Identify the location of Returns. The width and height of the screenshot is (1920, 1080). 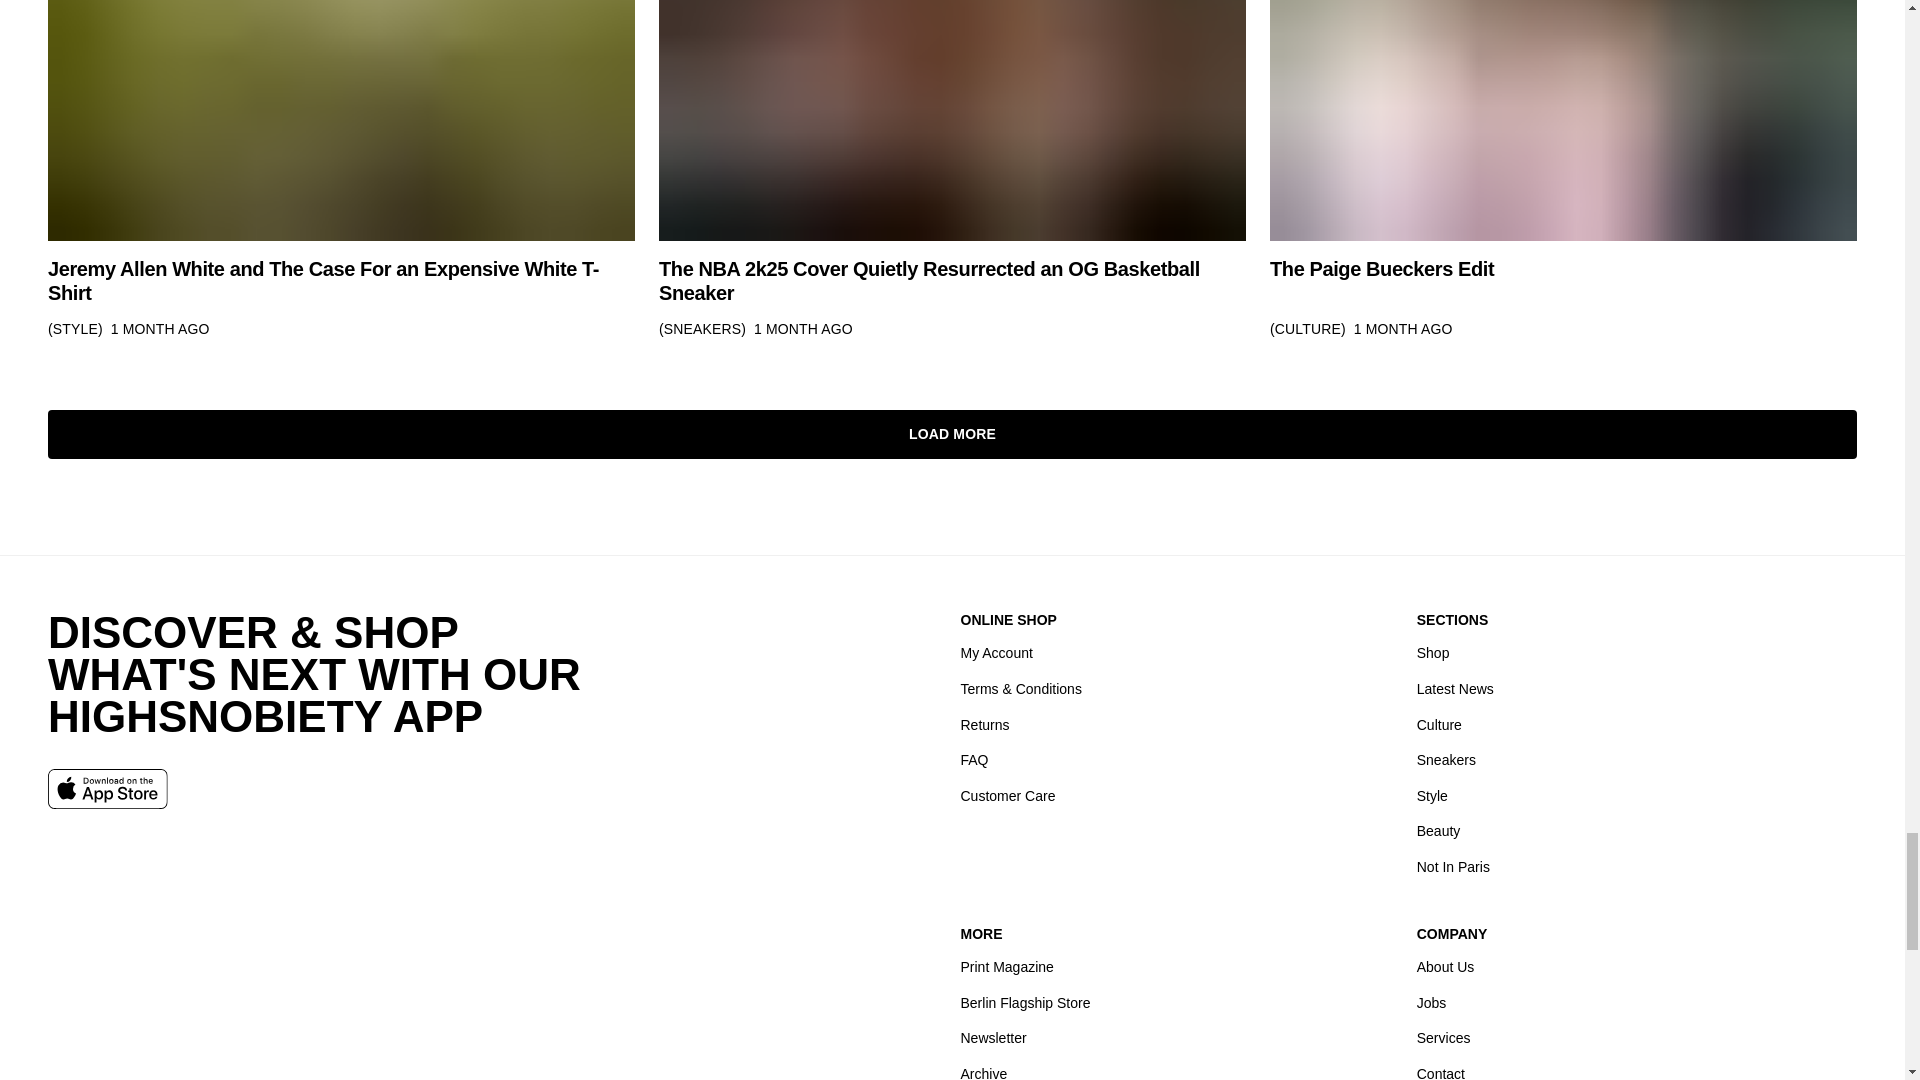
(984, 724).